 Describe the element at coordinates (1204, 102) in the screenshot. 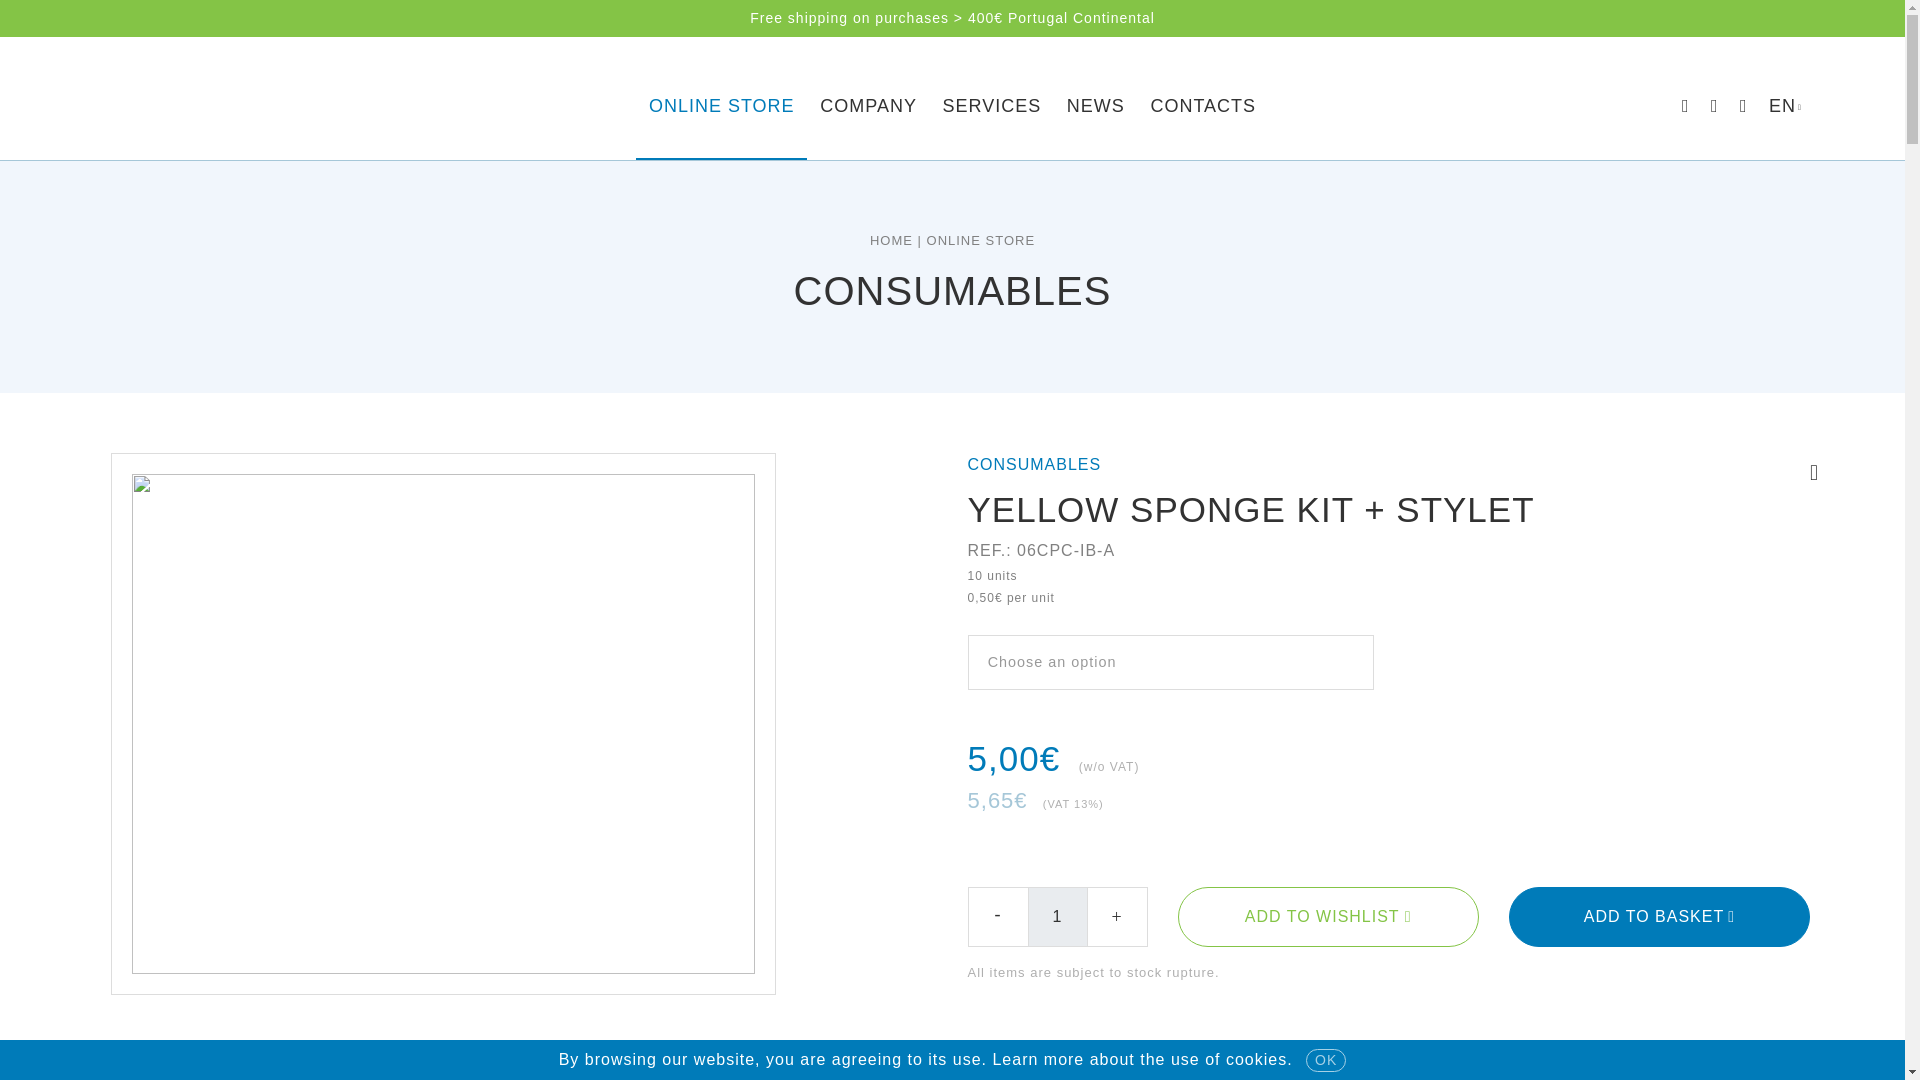

I see `CONTACTS` at that location.